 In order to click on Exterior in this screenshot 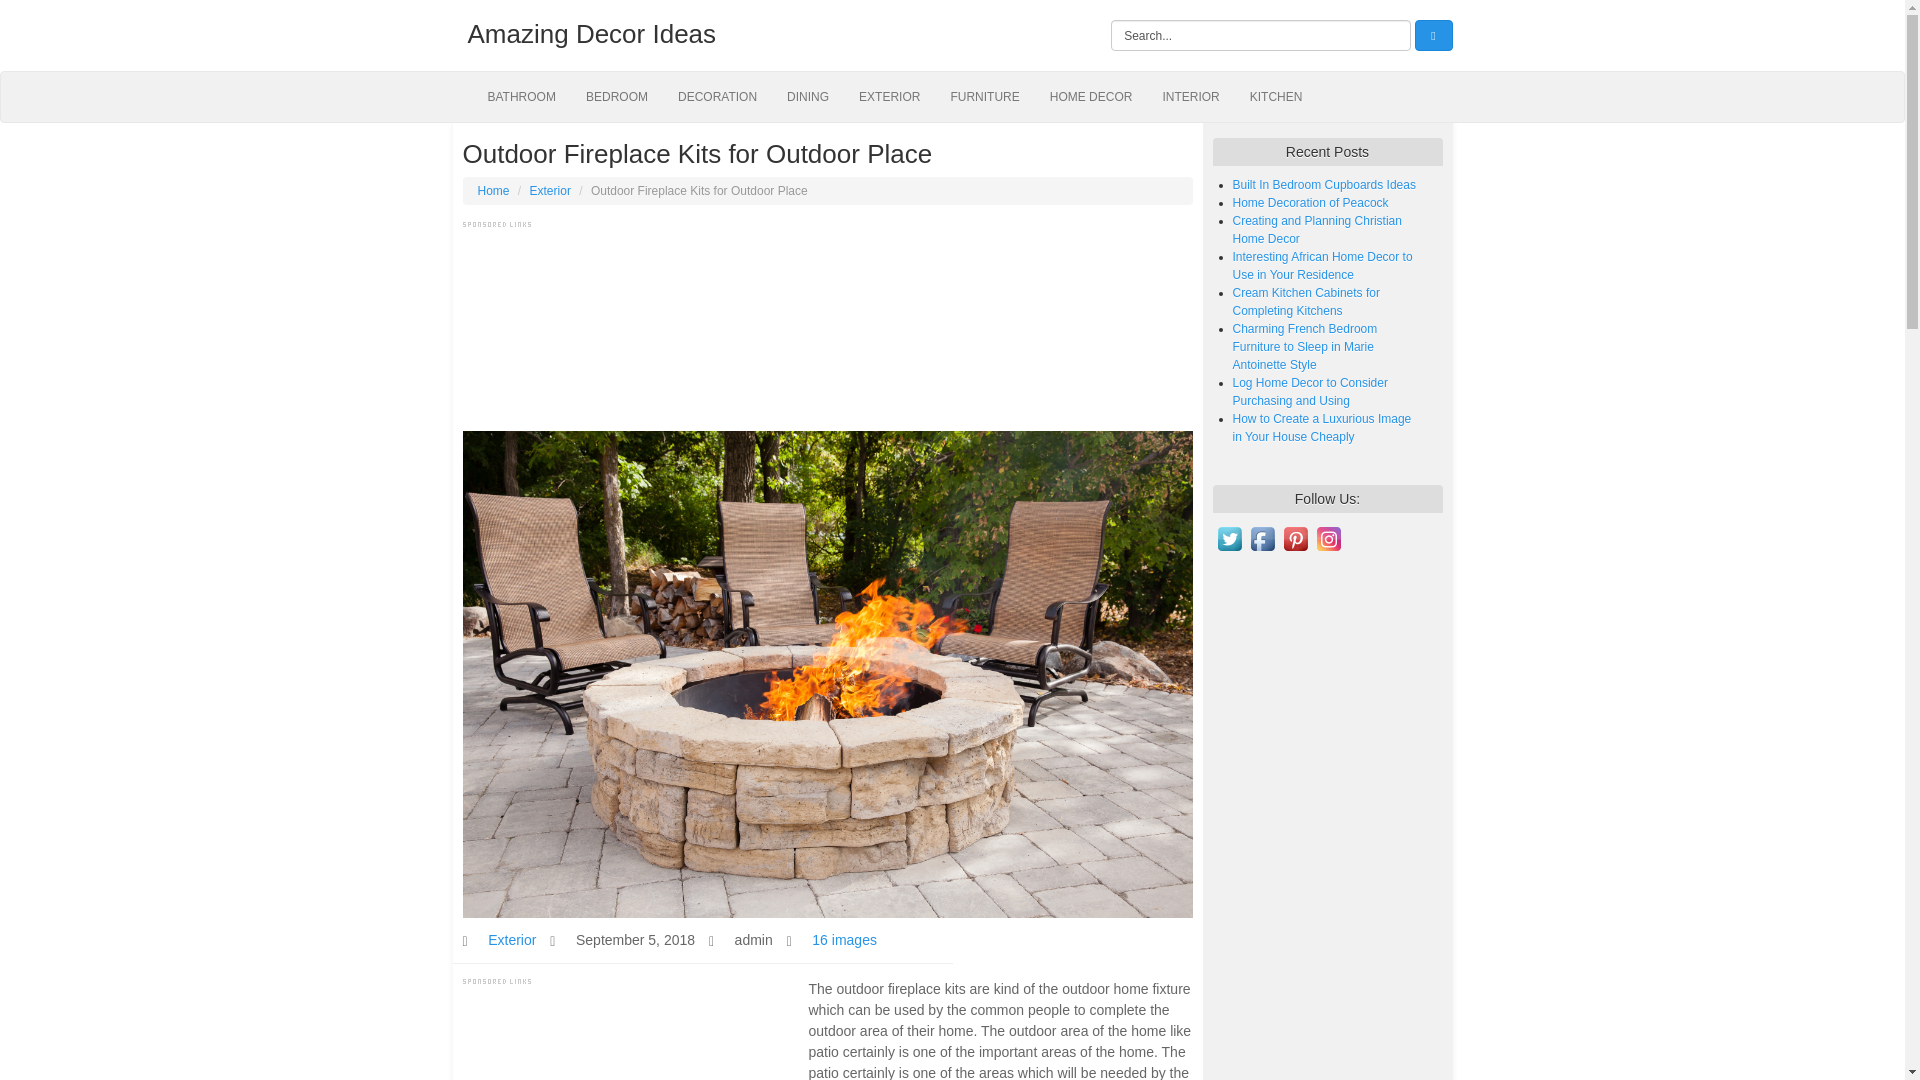, I will do `click(511, 940)`.